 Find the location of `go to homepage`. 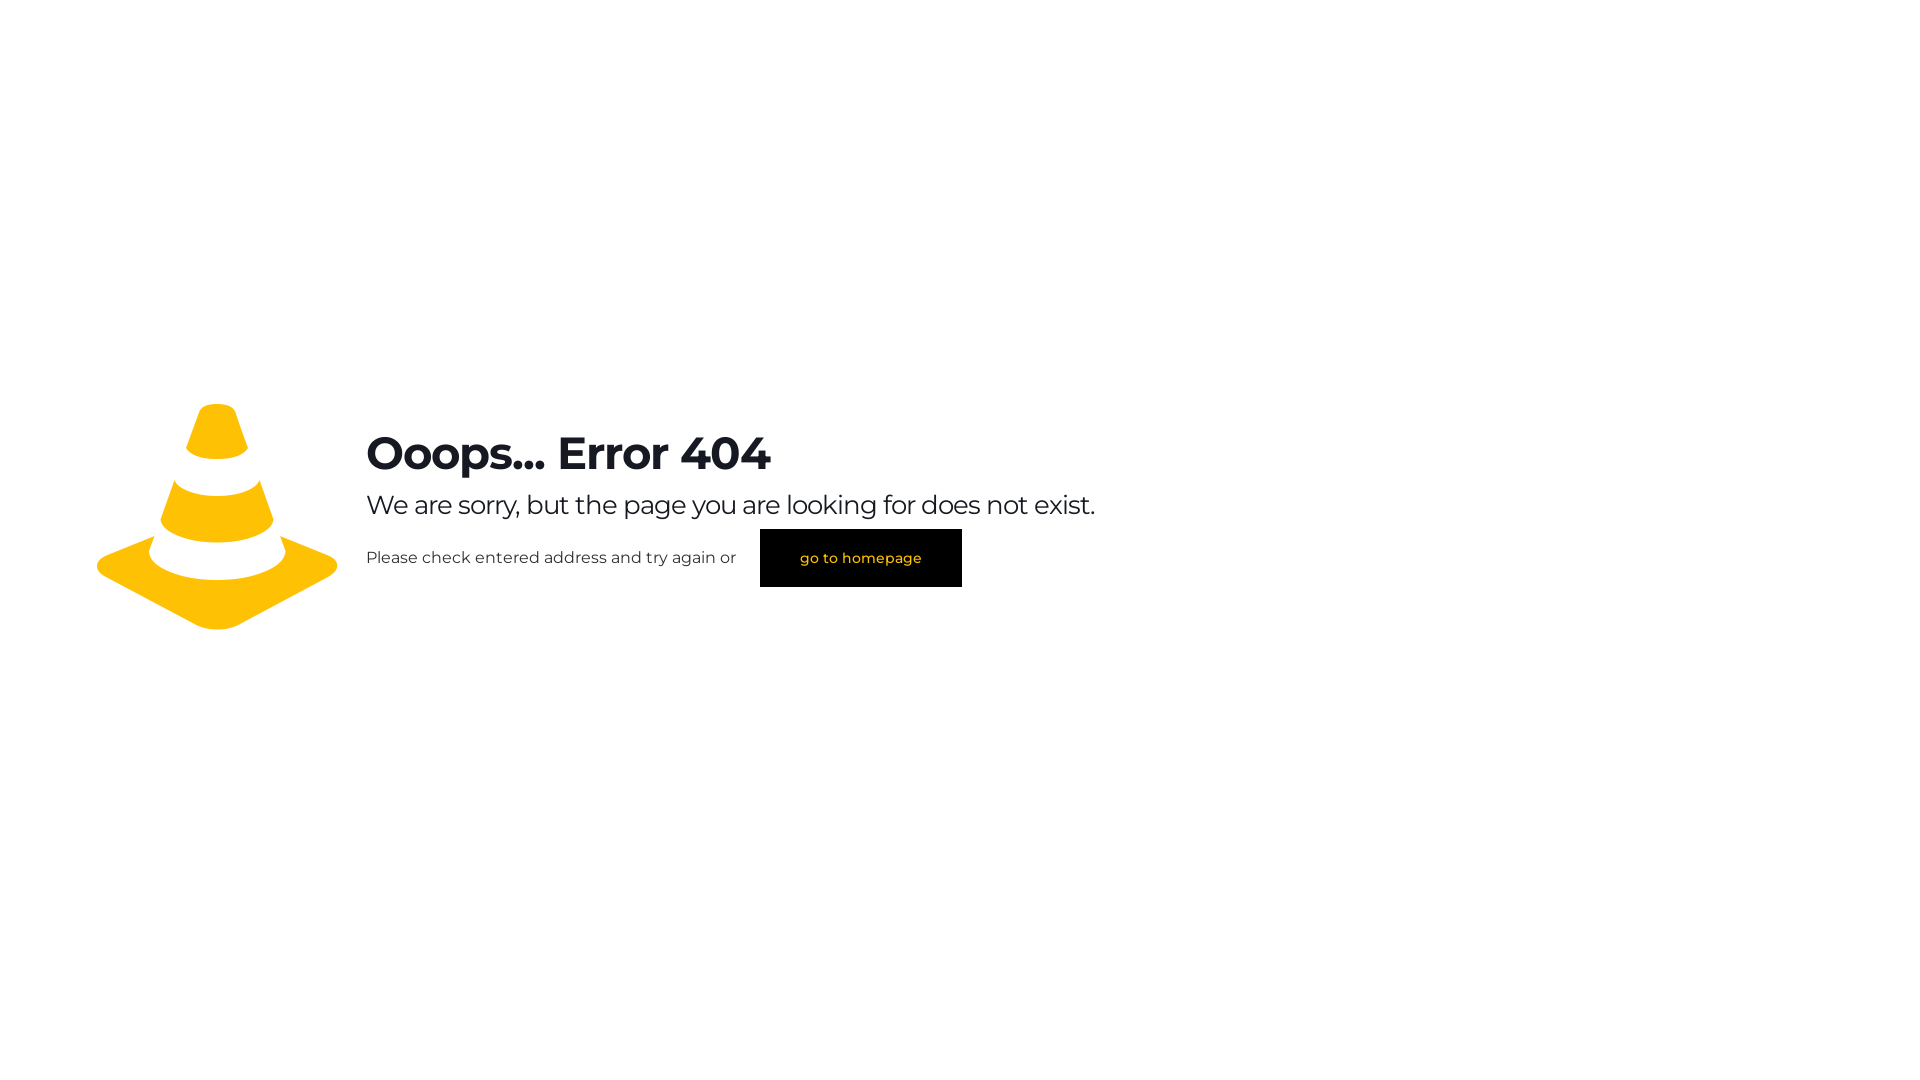

go to homepage is located at coordinates (861, 558).